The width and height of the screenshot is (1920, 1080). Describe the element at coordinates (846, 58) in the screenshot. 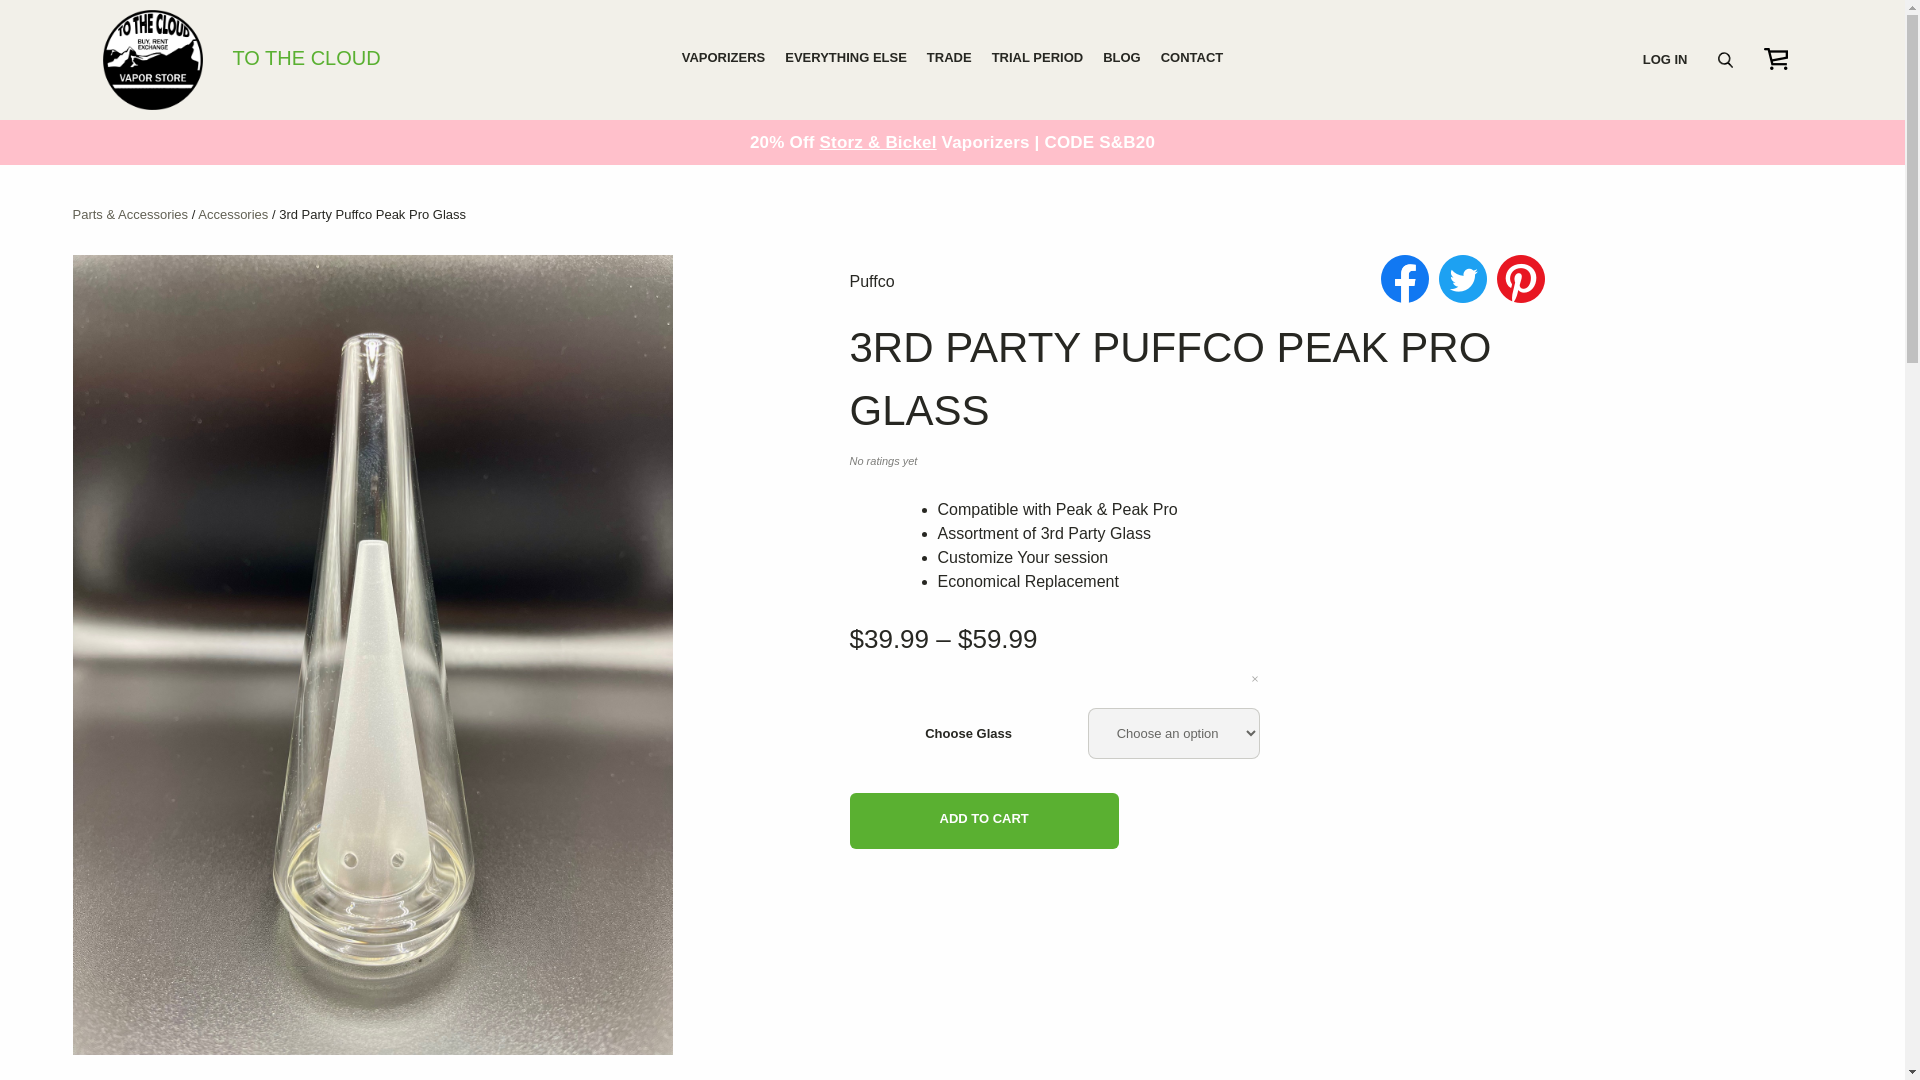

I see `EVERYTHING ELSE` at that location.